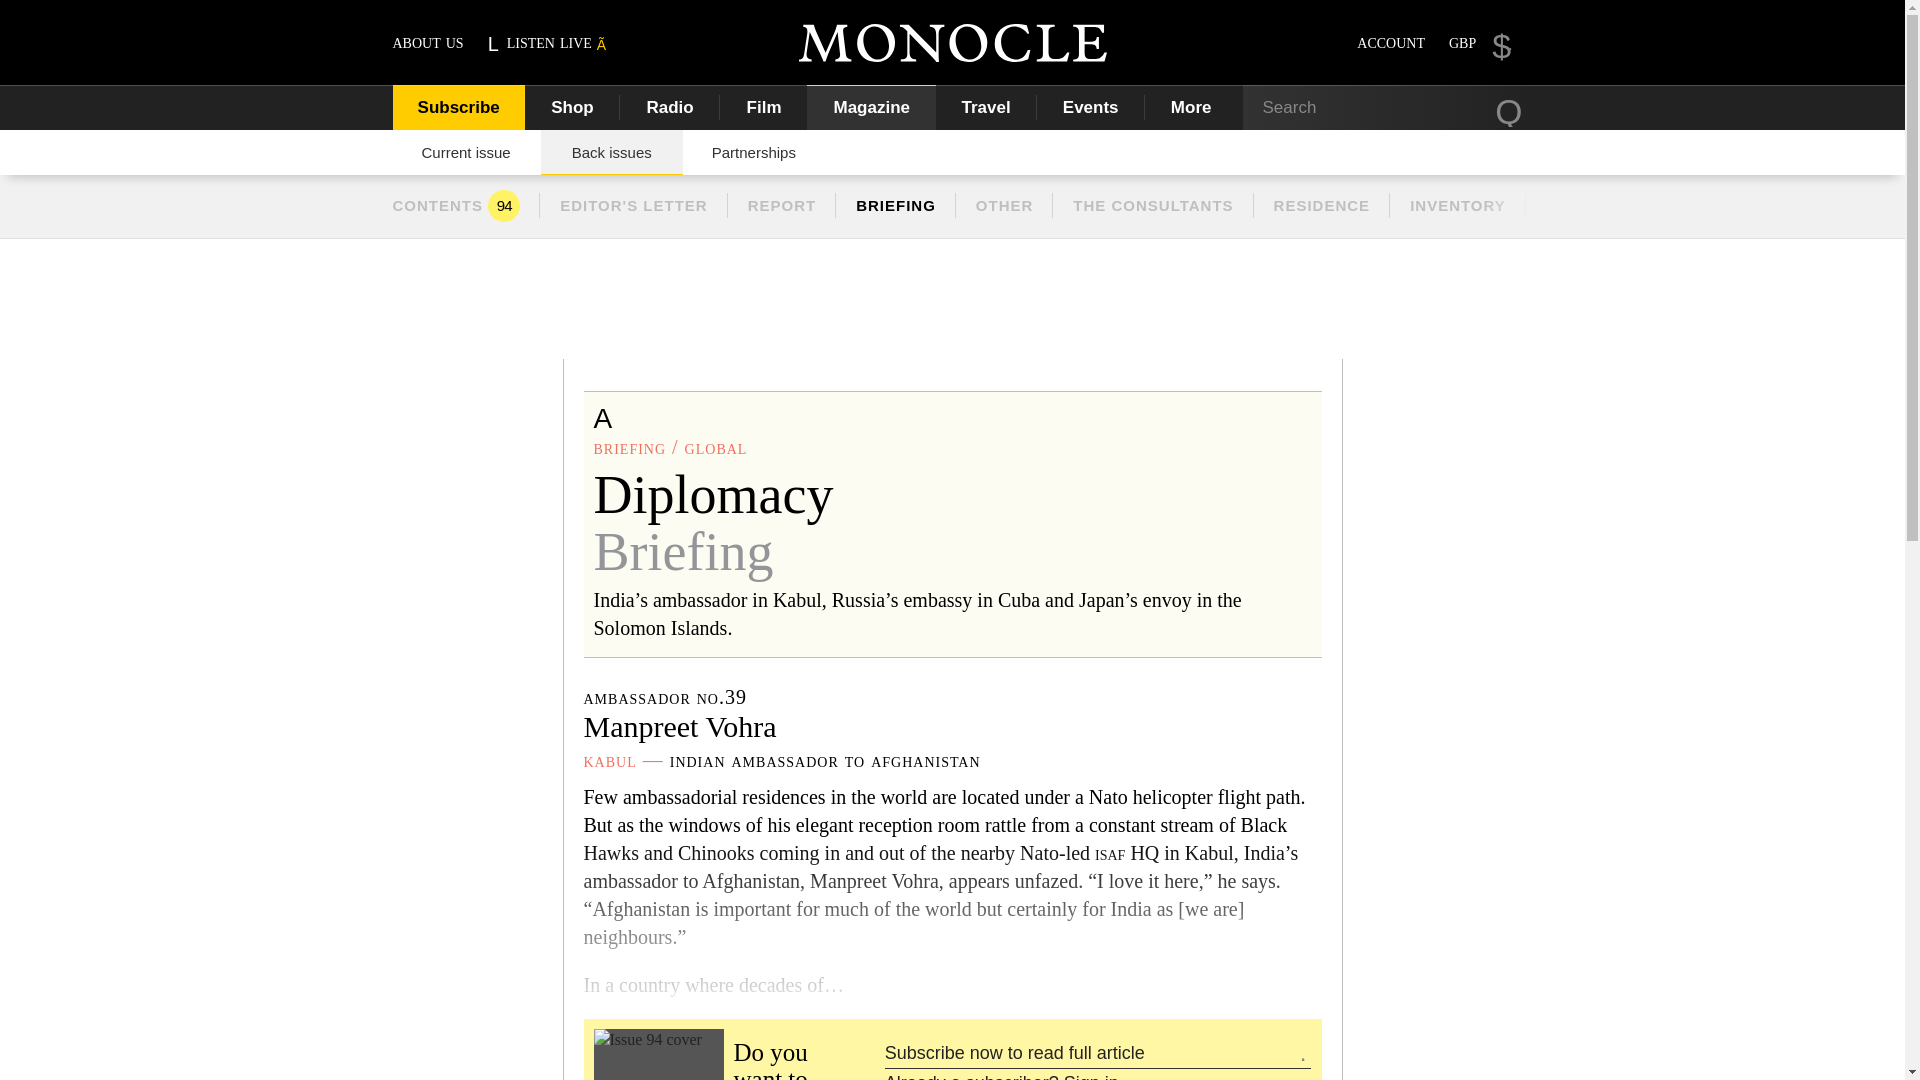  What do you see at coordinates (986, 107) in the screenshot?
I see `Travel` at bounding box center [986, 107].